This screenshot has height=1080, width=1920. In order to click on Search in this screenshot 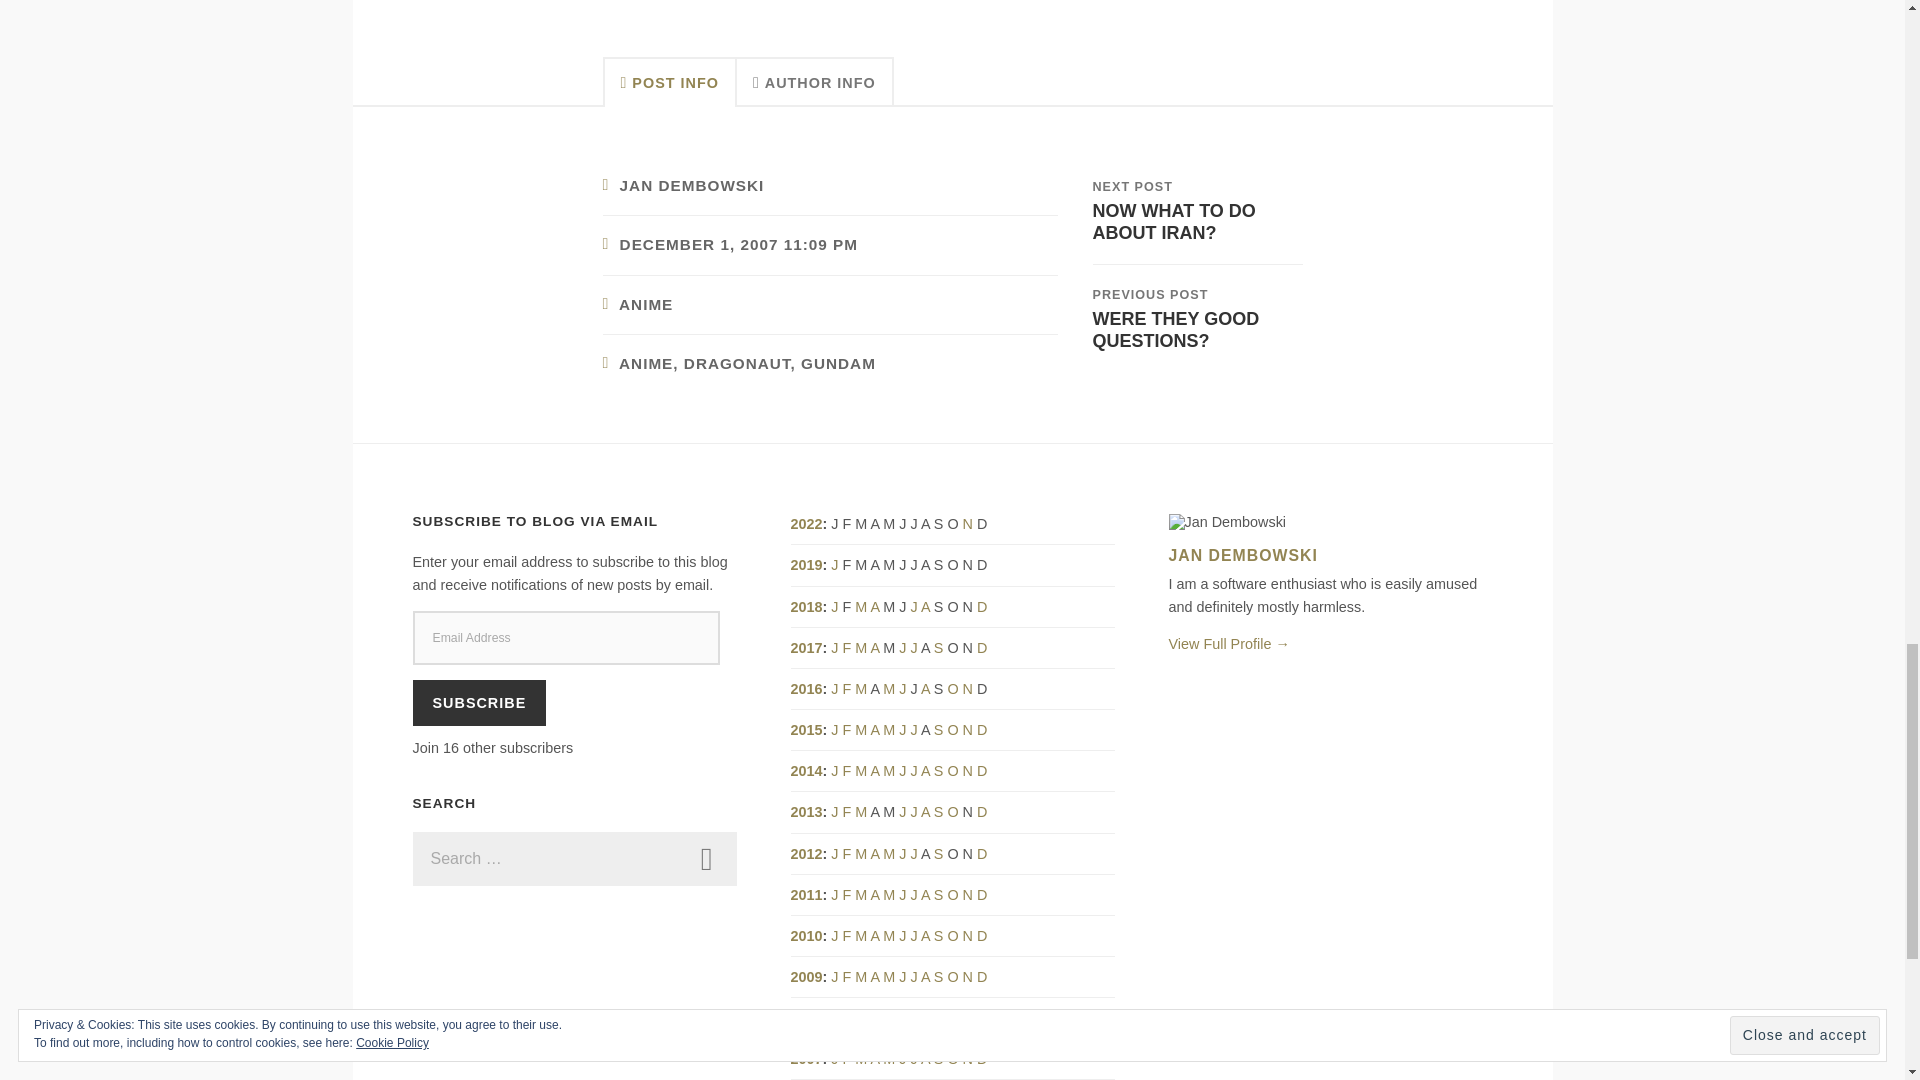, I will do `click(705, 858)`.